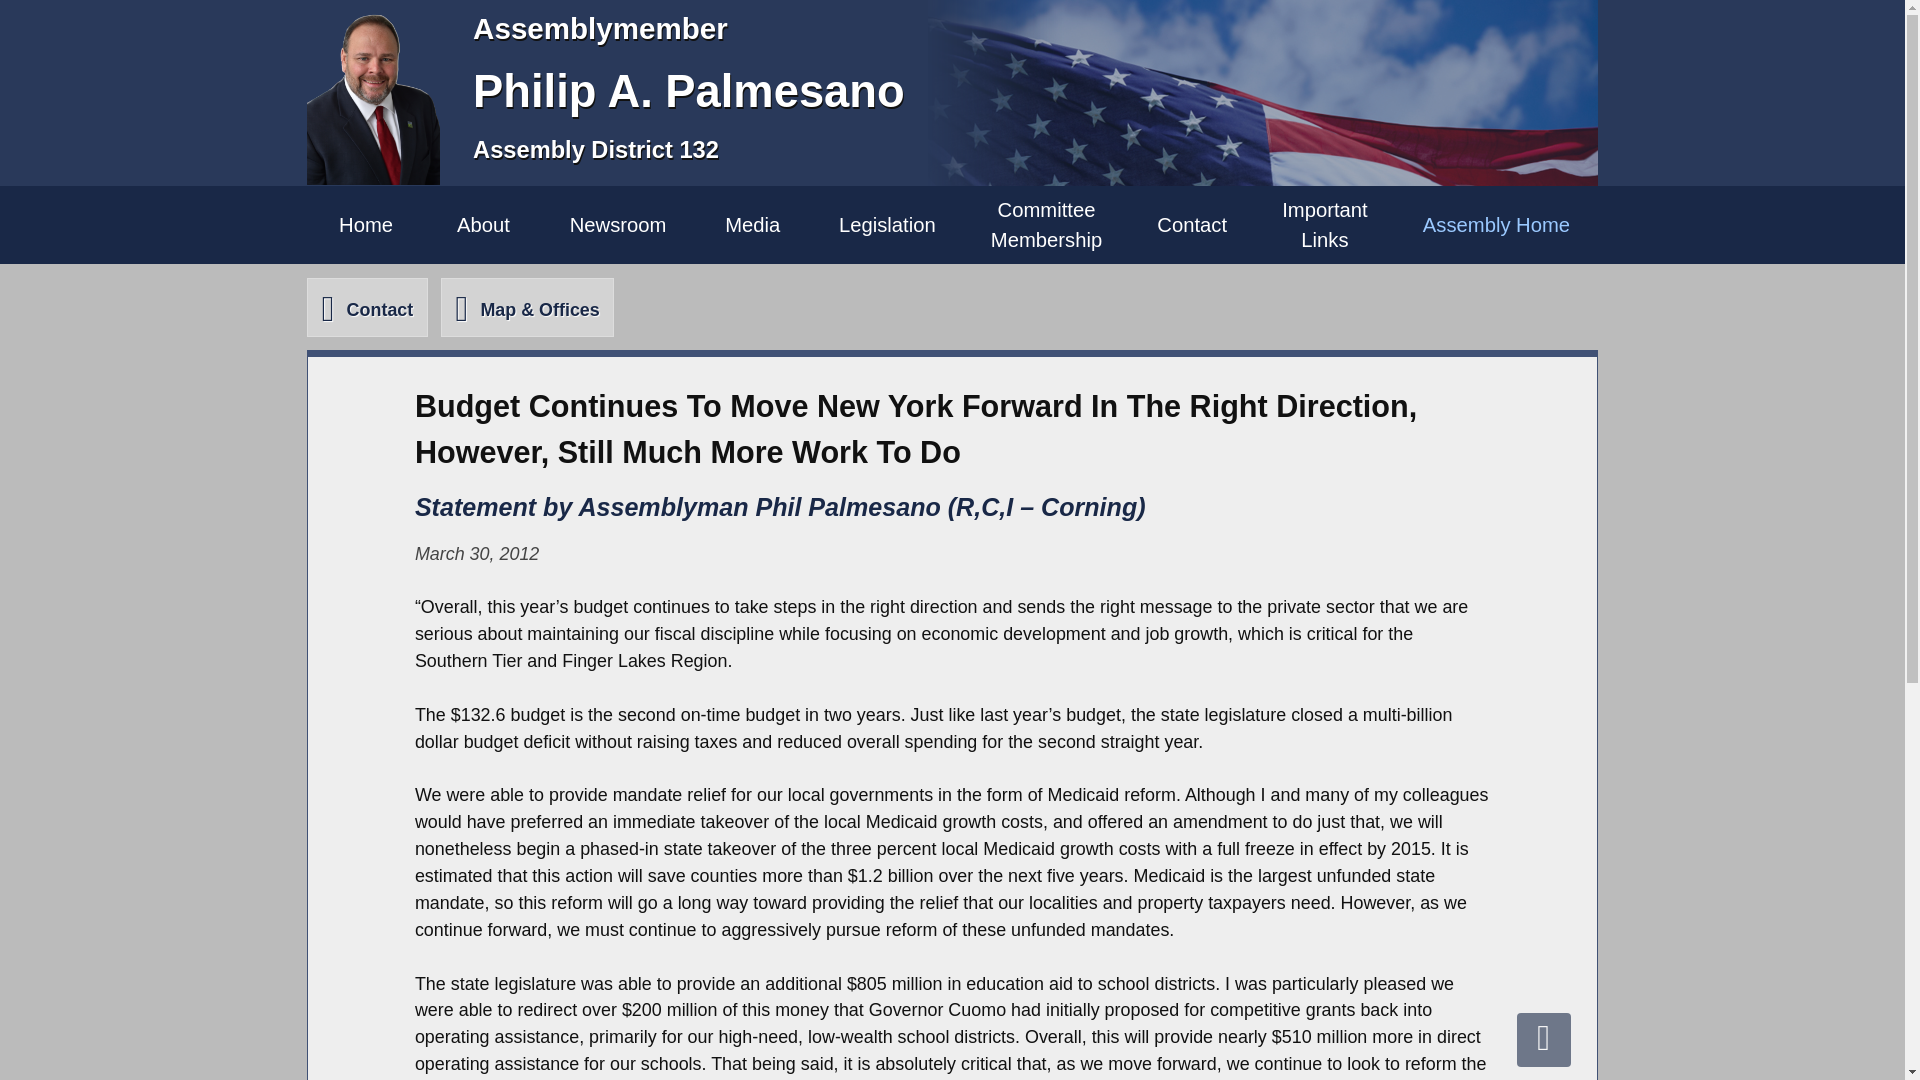 This screenshot has width=1920, height=1080. Describe the element at coordinates (1325, 224) in the screenshot. I see `Newsroom` at that location.